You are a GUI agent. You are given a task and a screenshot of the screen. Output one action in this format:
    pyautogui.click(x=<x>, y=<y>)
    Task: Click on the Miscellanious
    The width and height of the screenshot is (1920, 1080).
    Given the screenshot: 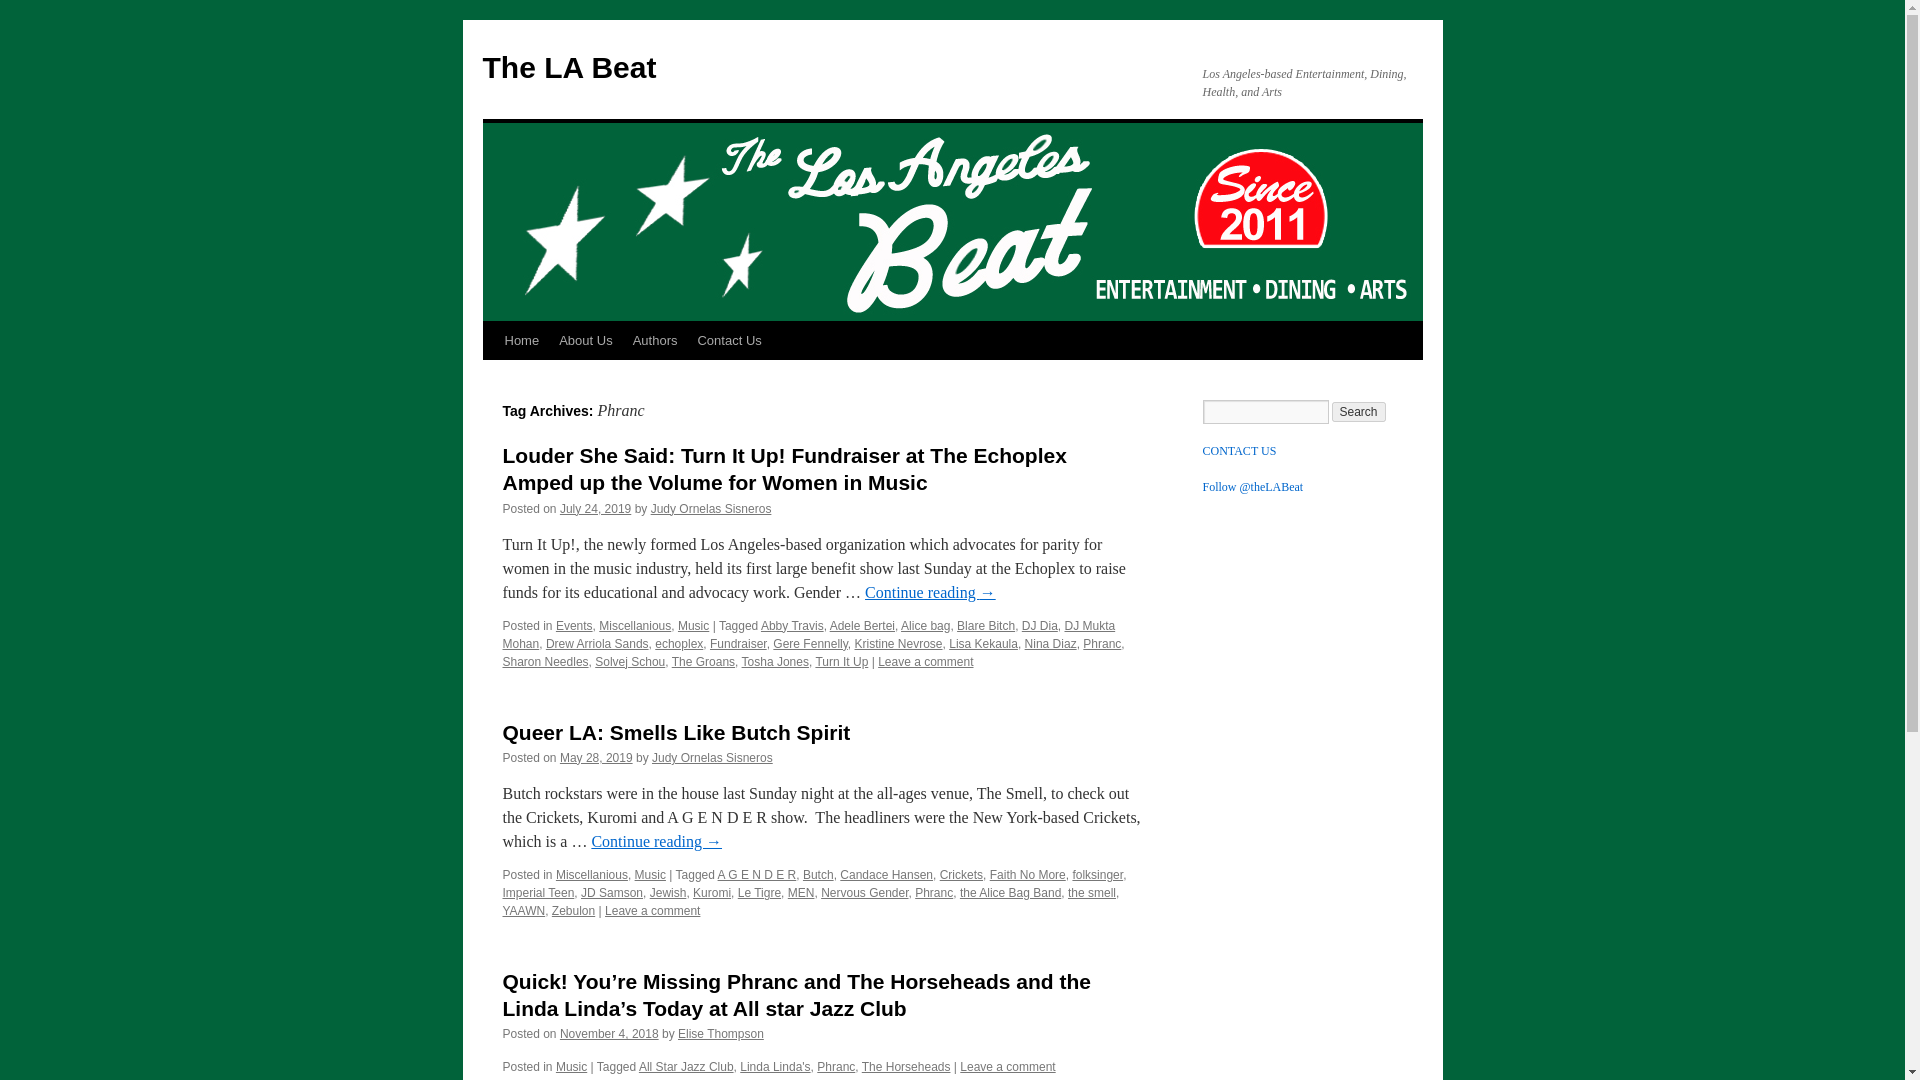 What is the action you would take?
    pyautogui.click(x=592, y=875)
    